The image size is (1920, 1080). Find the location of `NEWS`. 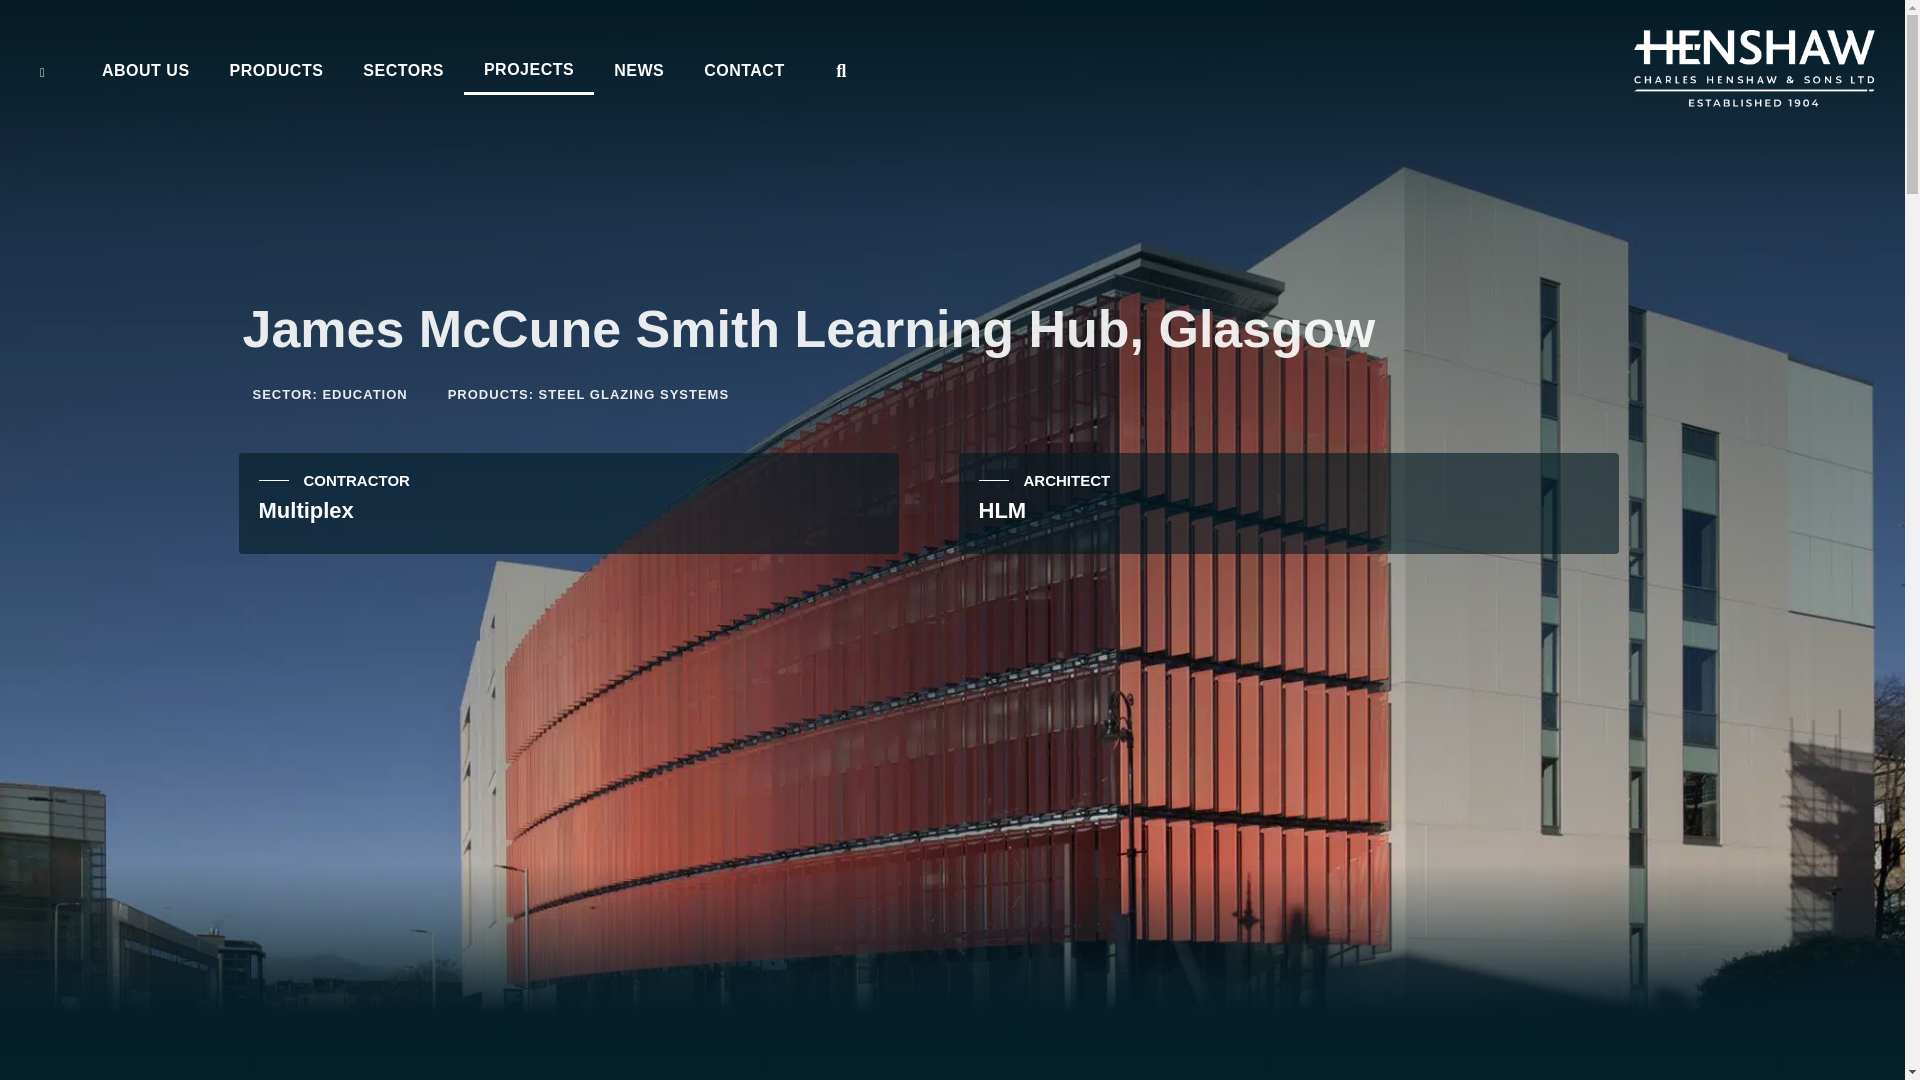

NEWS is located at coordinates (638, 71).